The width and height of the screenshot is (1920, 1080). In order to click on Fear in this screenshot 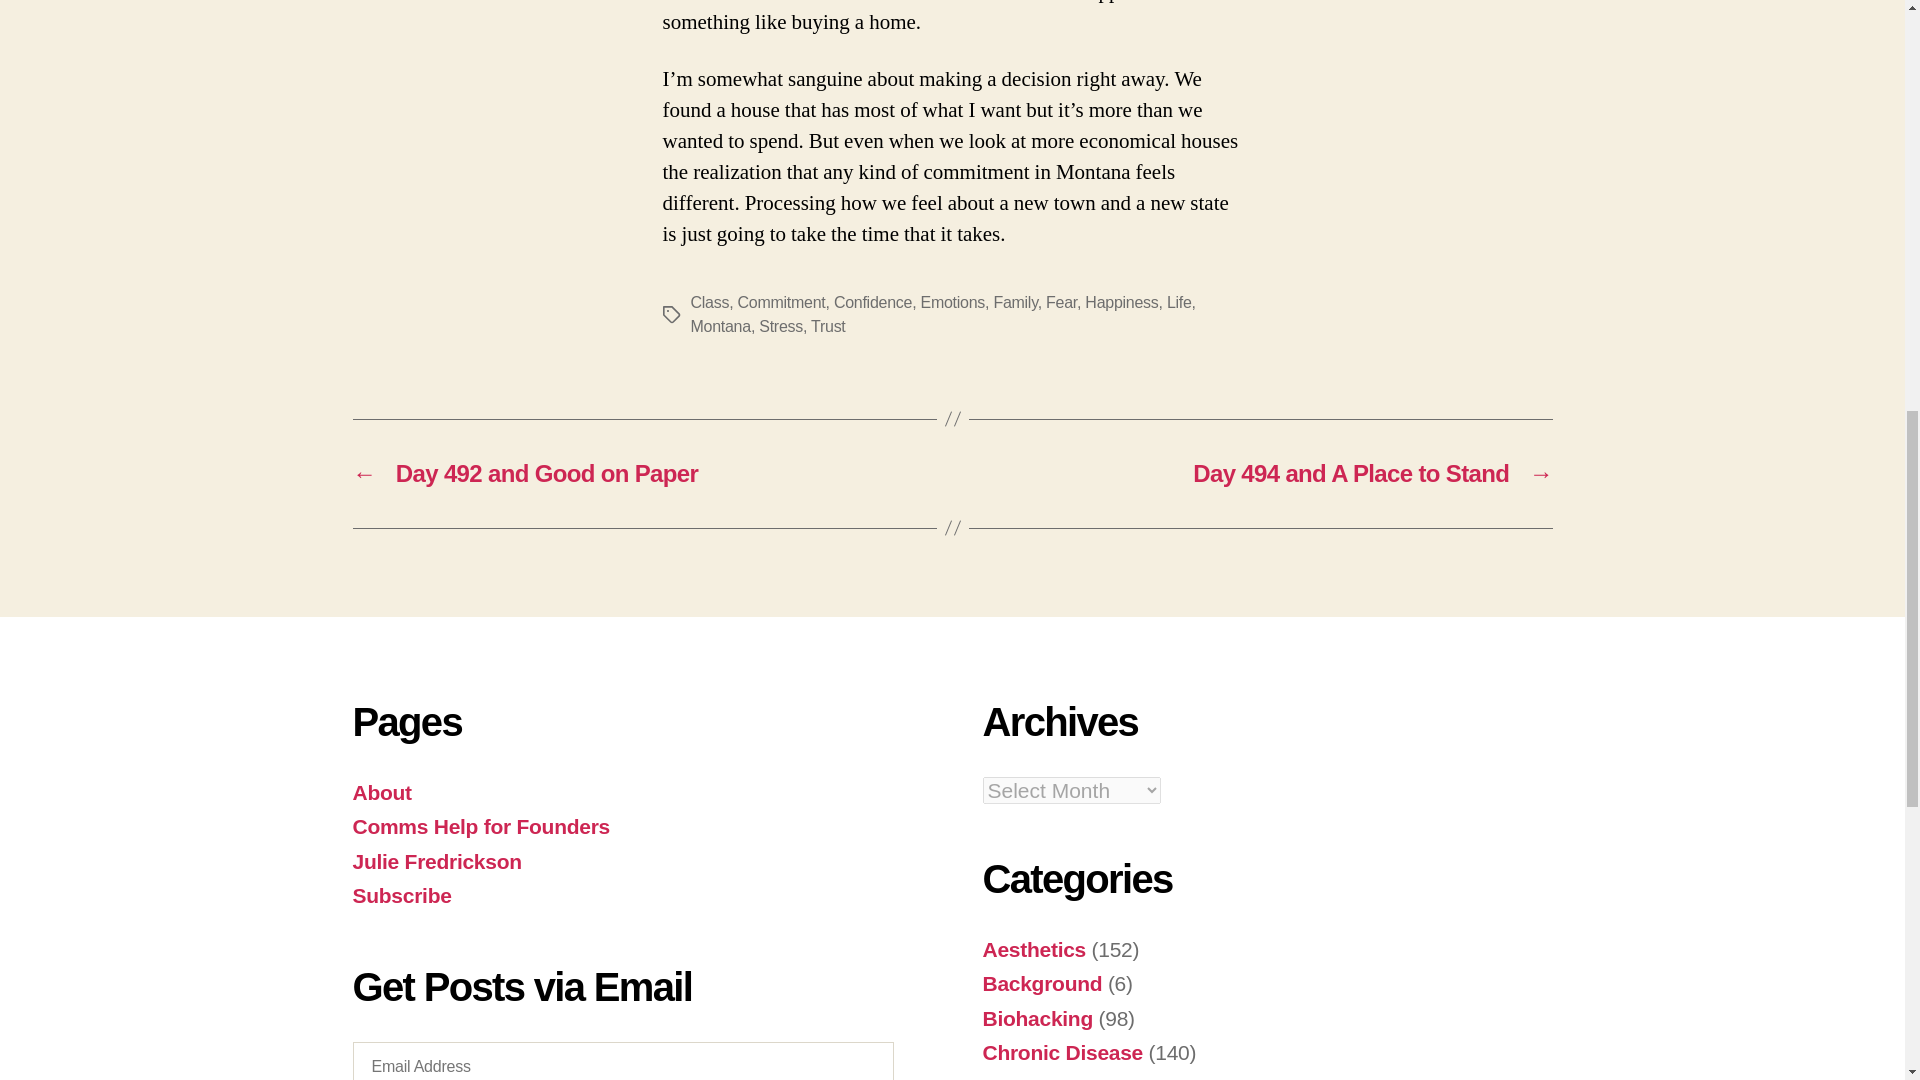, I will do `click(1062, 302)`.